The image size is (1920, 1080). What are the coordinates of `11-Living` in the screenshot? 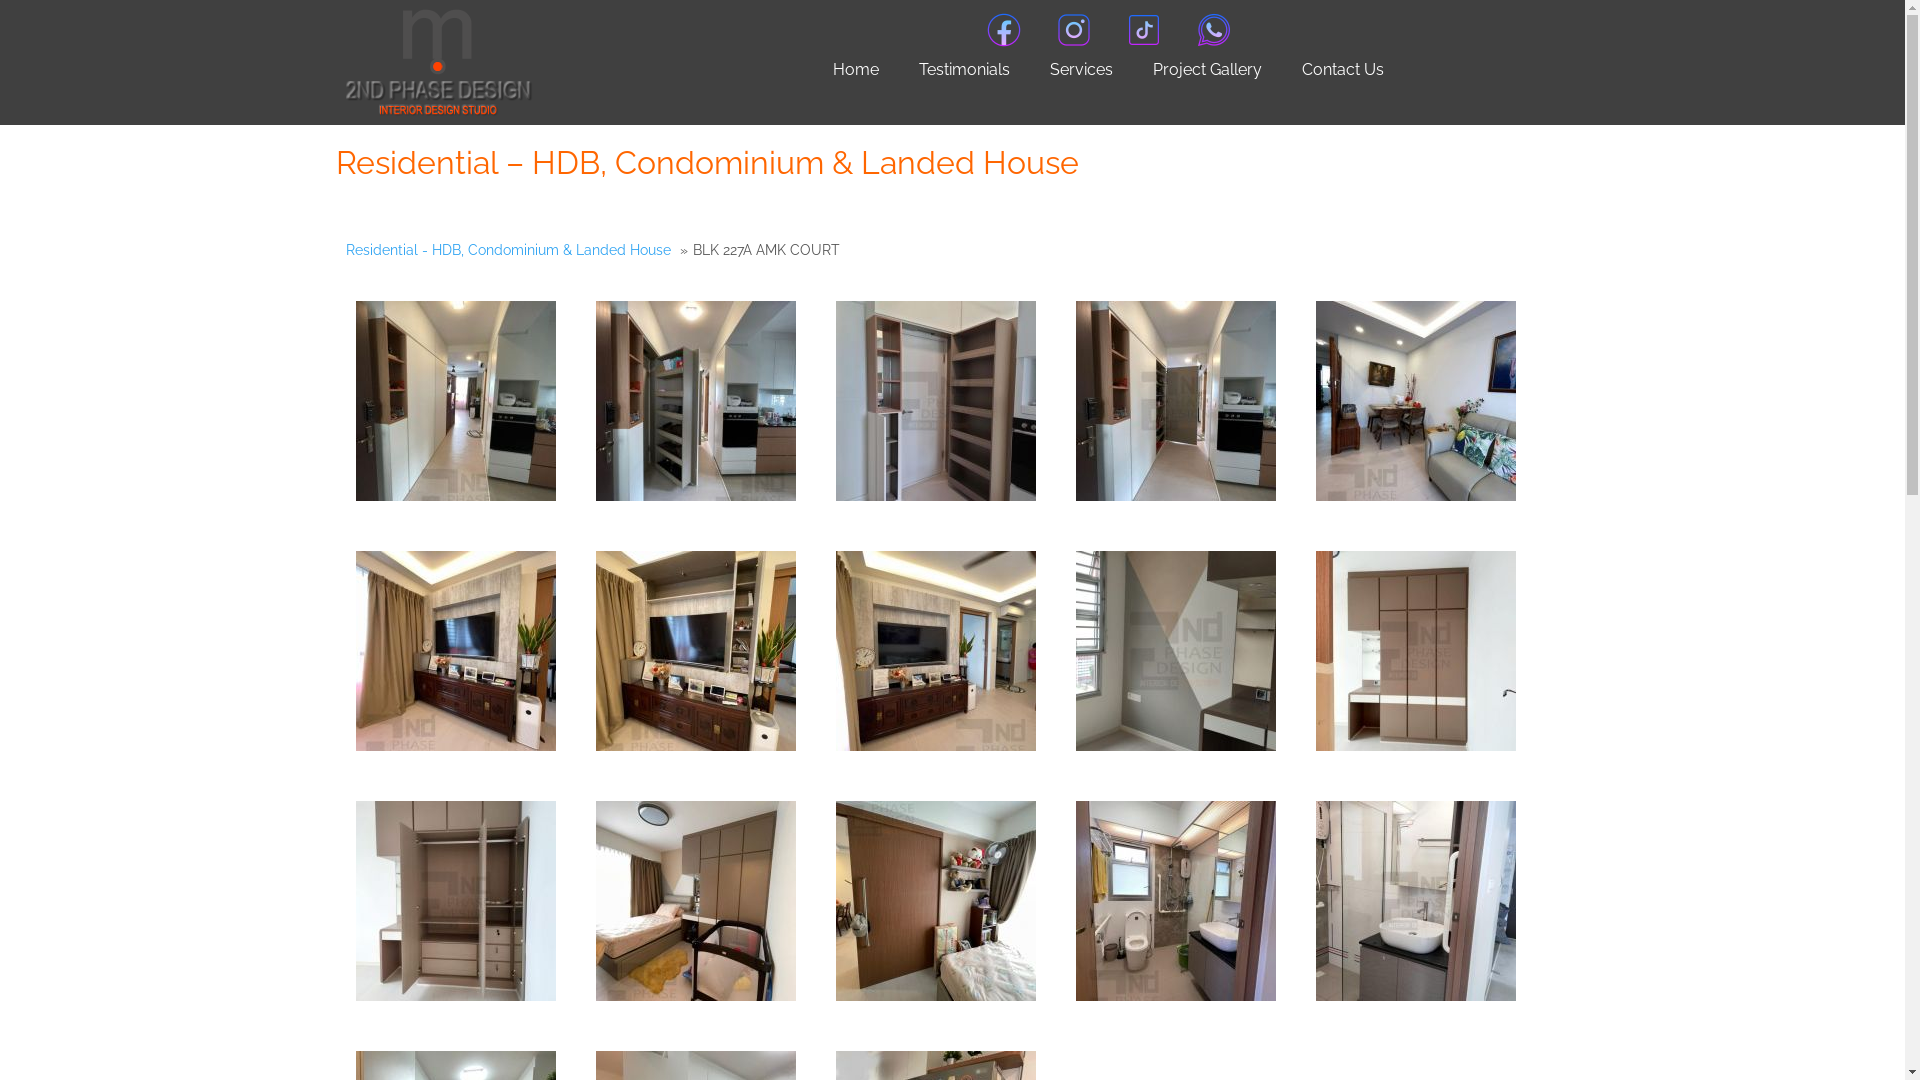 It's located at (936, 651).